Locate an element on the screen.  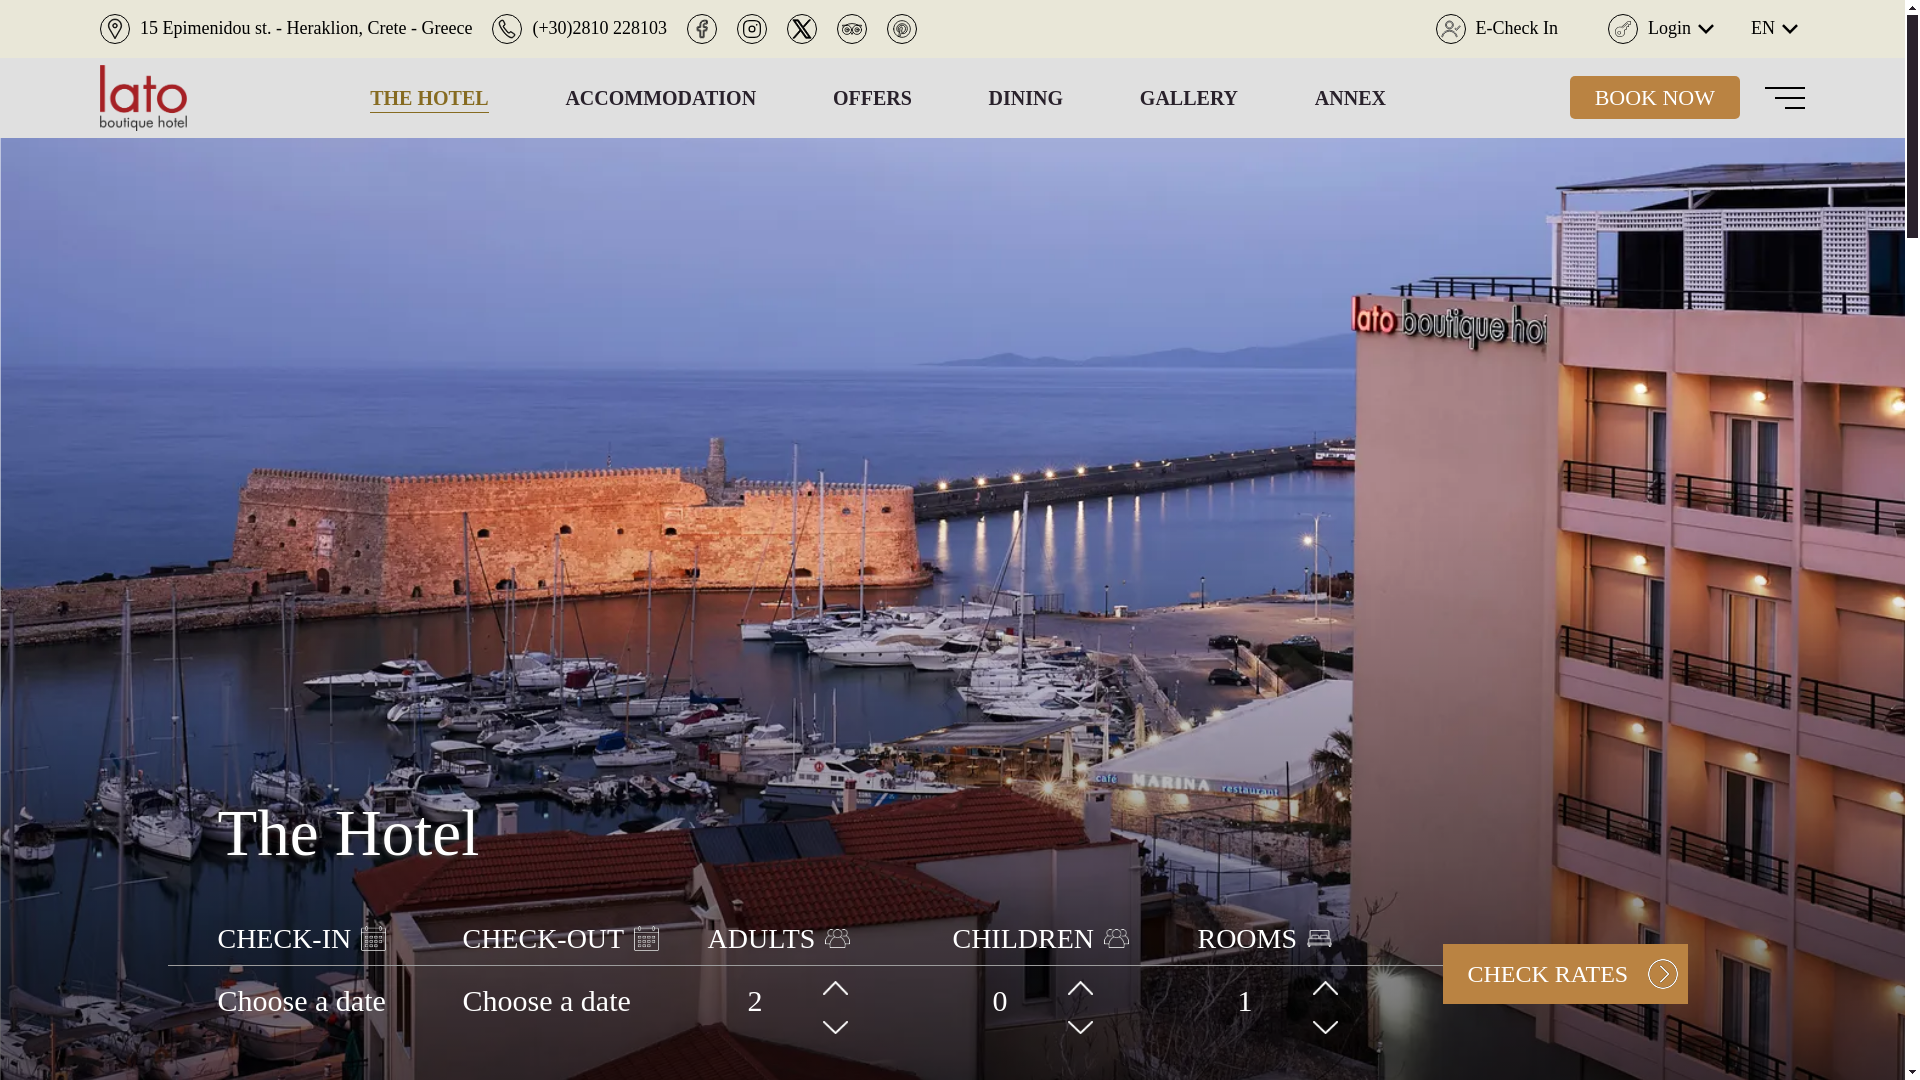
check rates is located at coordinates (1564, 974).